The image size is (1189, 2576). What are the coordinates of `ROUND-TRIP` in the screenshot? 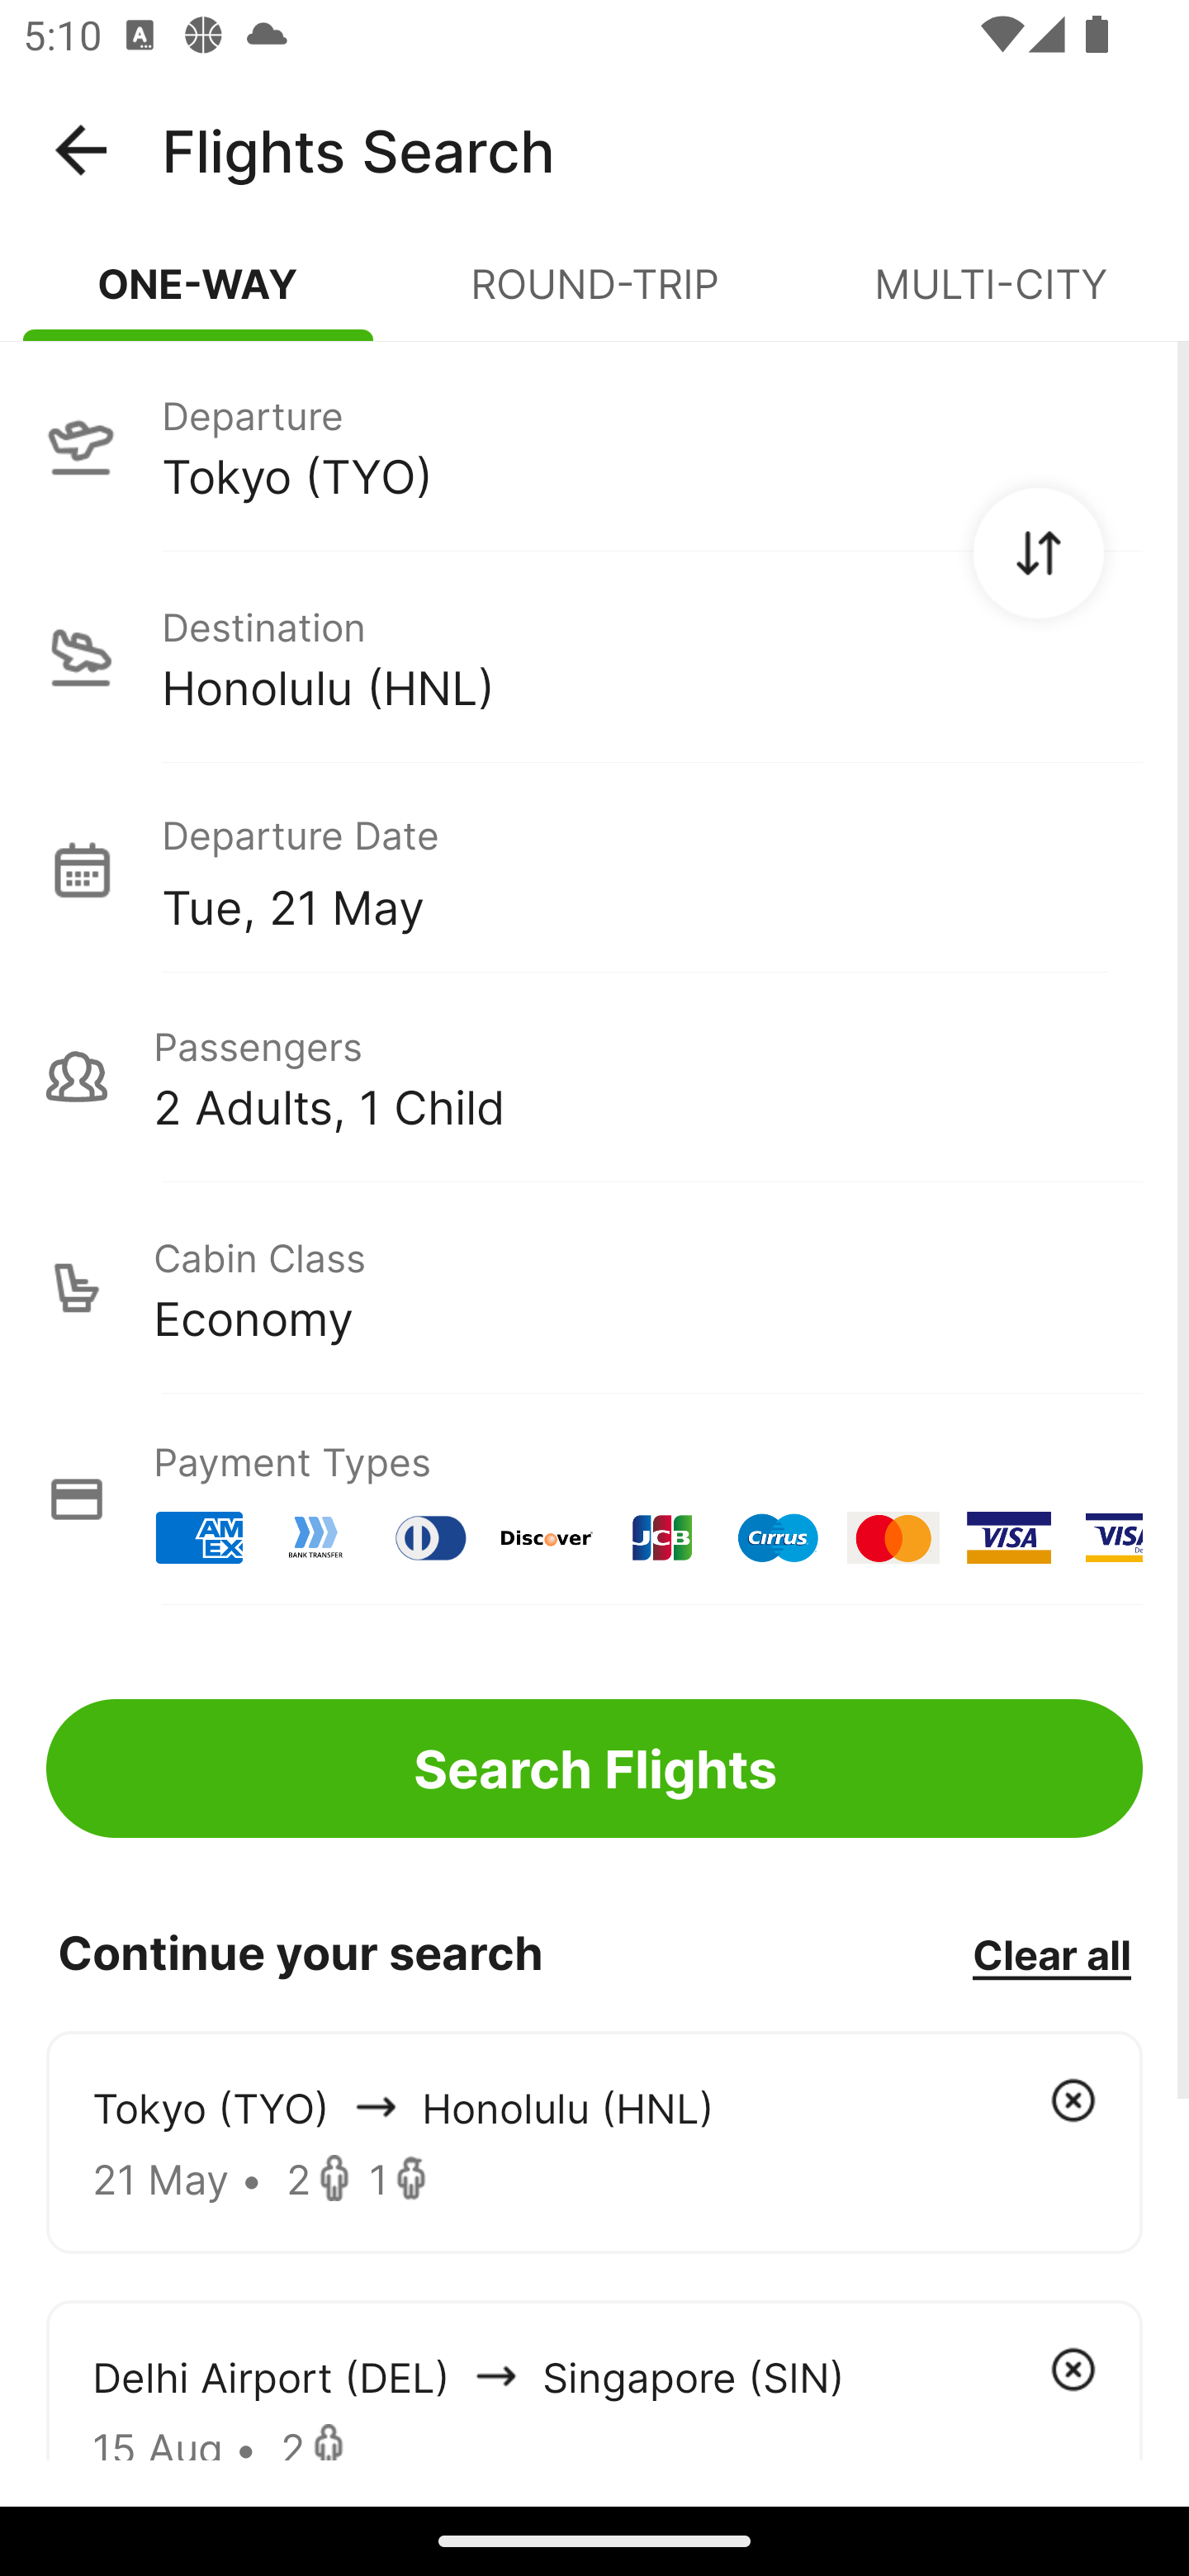 It's located at (594, 297).